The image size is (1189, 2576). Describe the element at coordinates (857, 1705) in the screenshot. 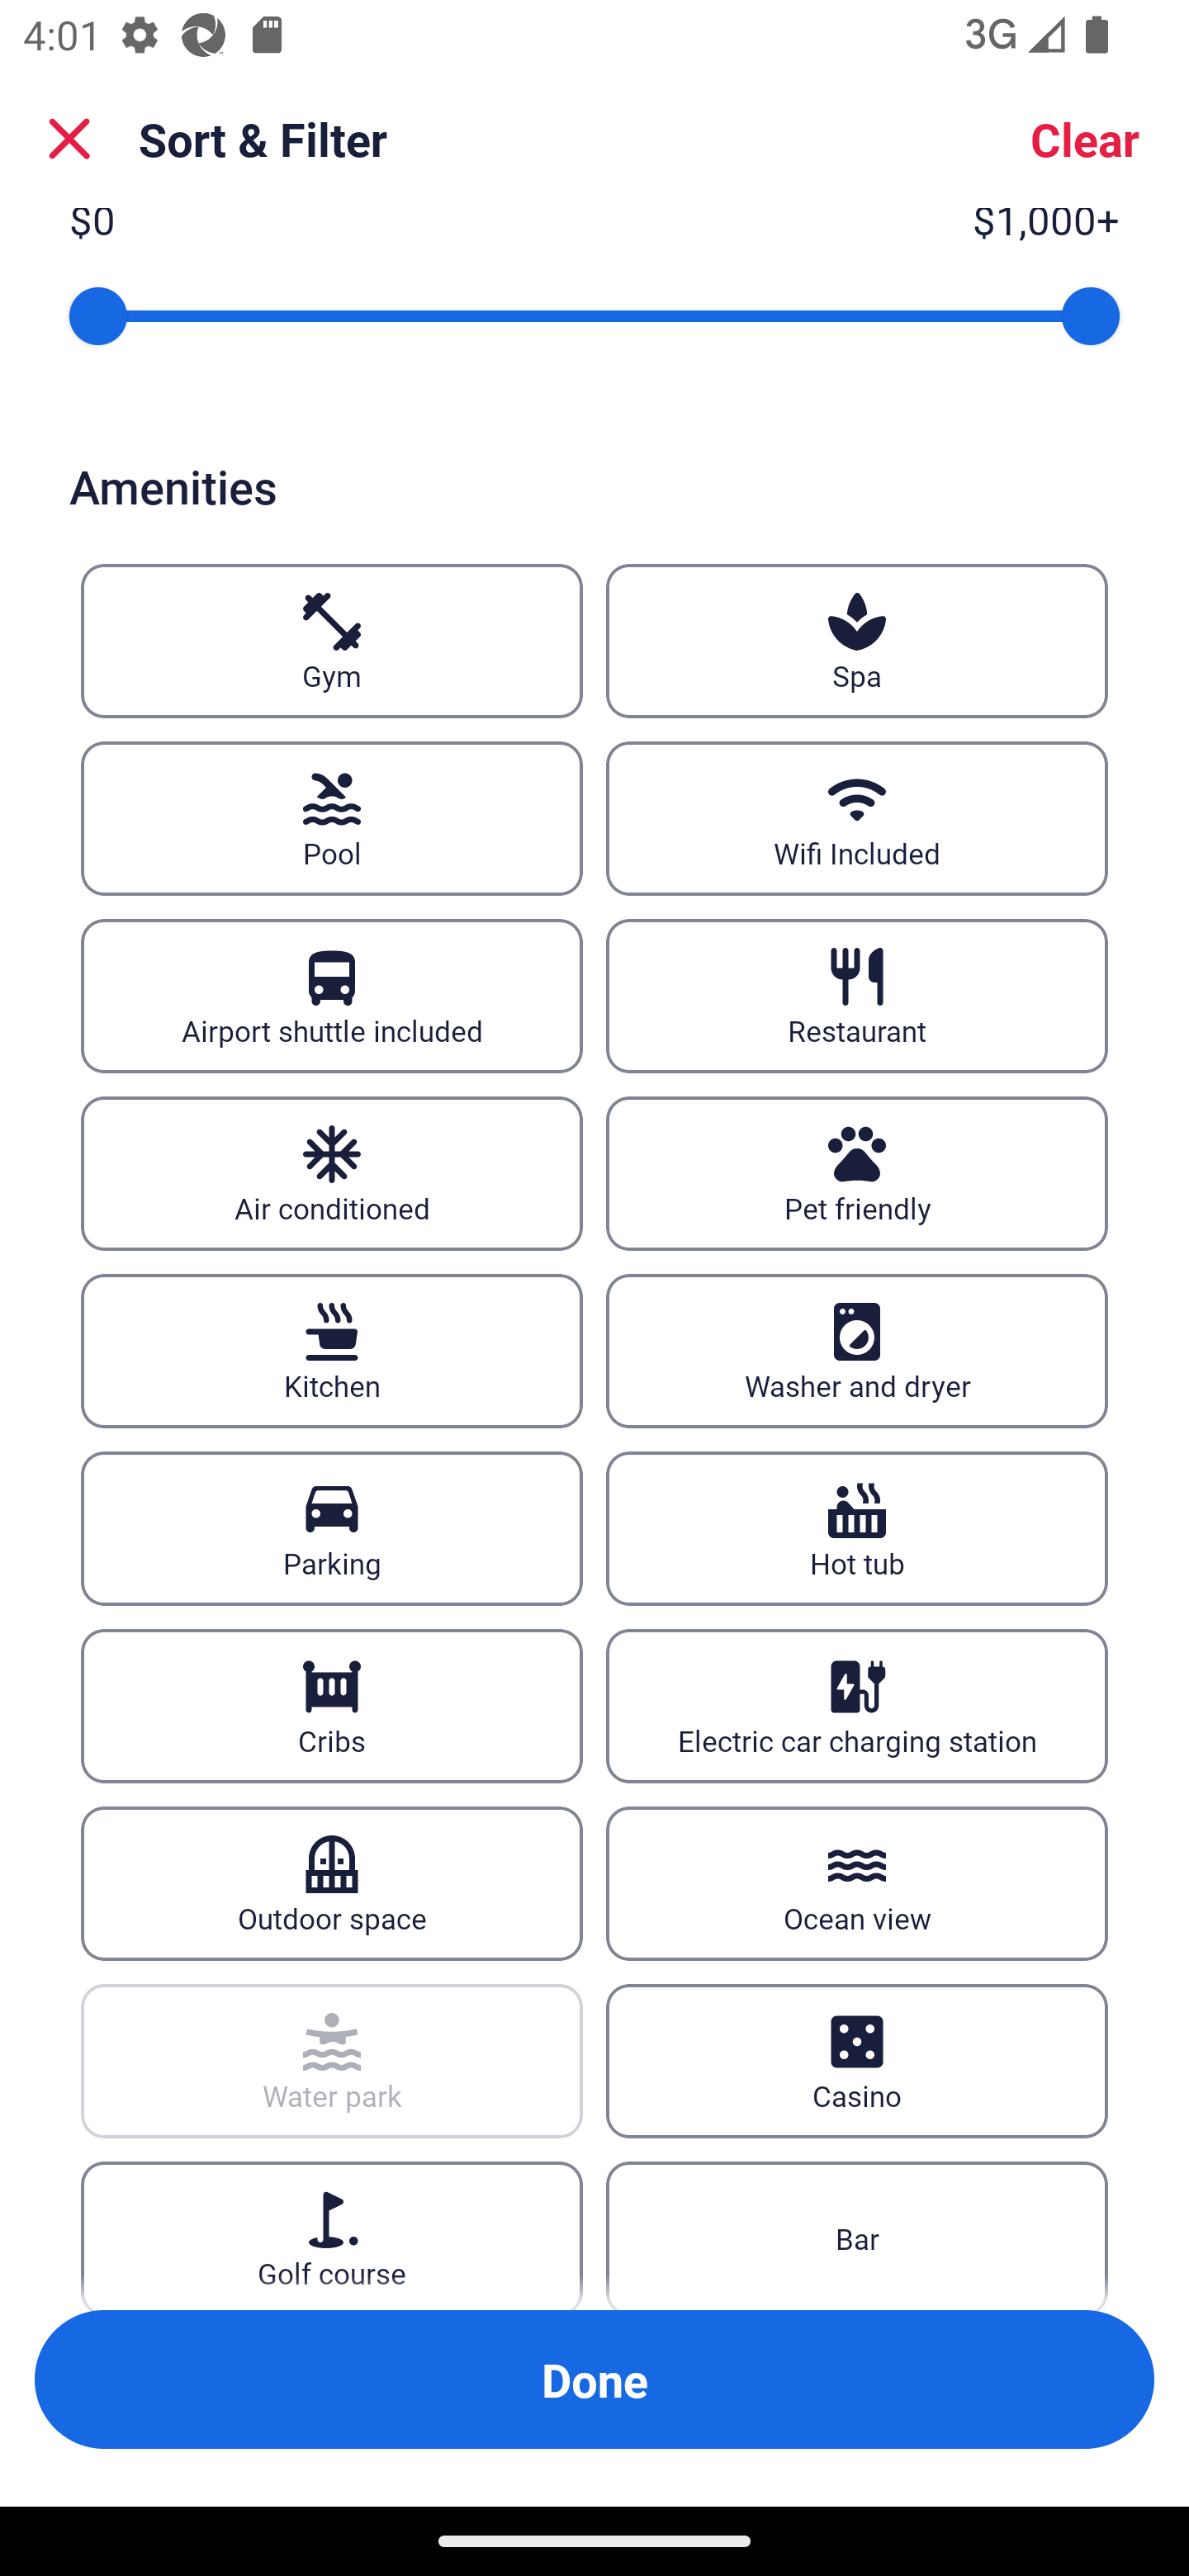

I see `Electric car charging station` at that location.